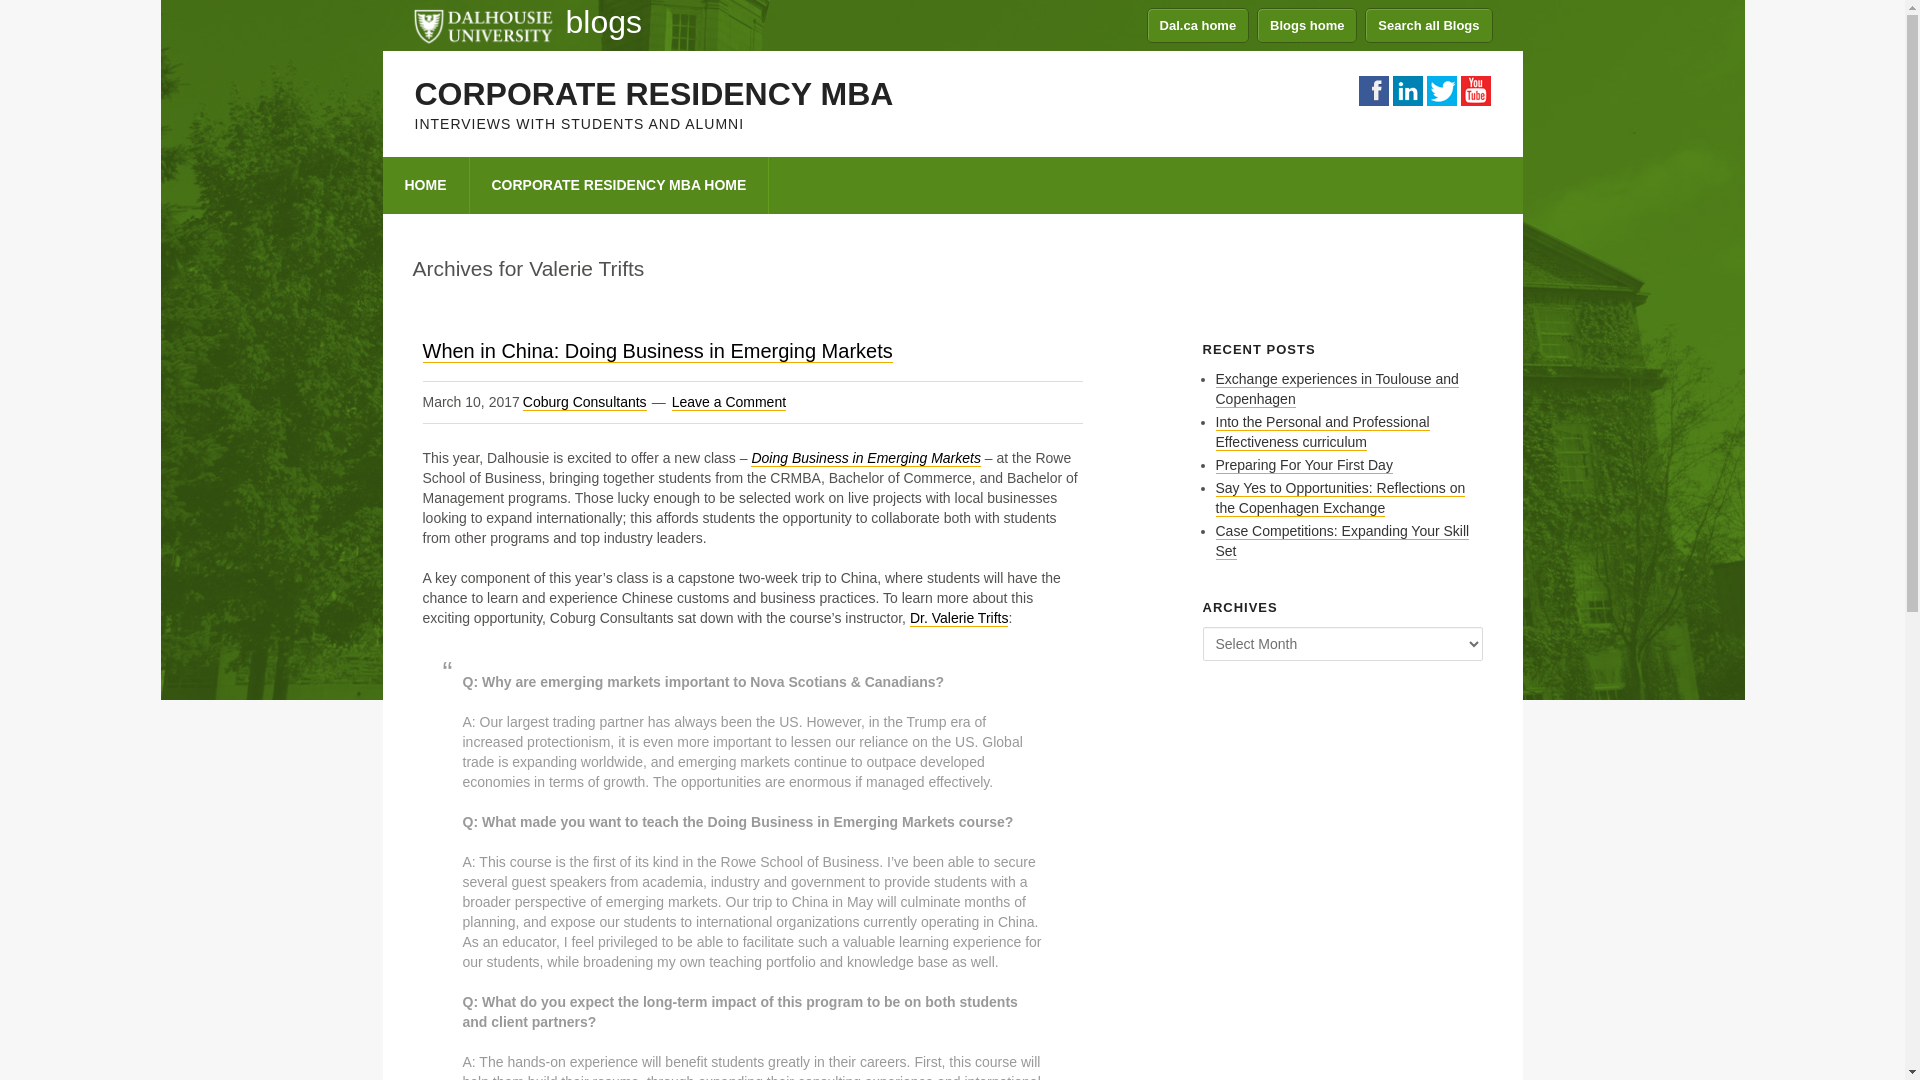 This screenshot has height=1080, width=1920. What do you see at coordinates (1474, 90) in the screenshot?
I see `X` at bounding box center [1474, 90].